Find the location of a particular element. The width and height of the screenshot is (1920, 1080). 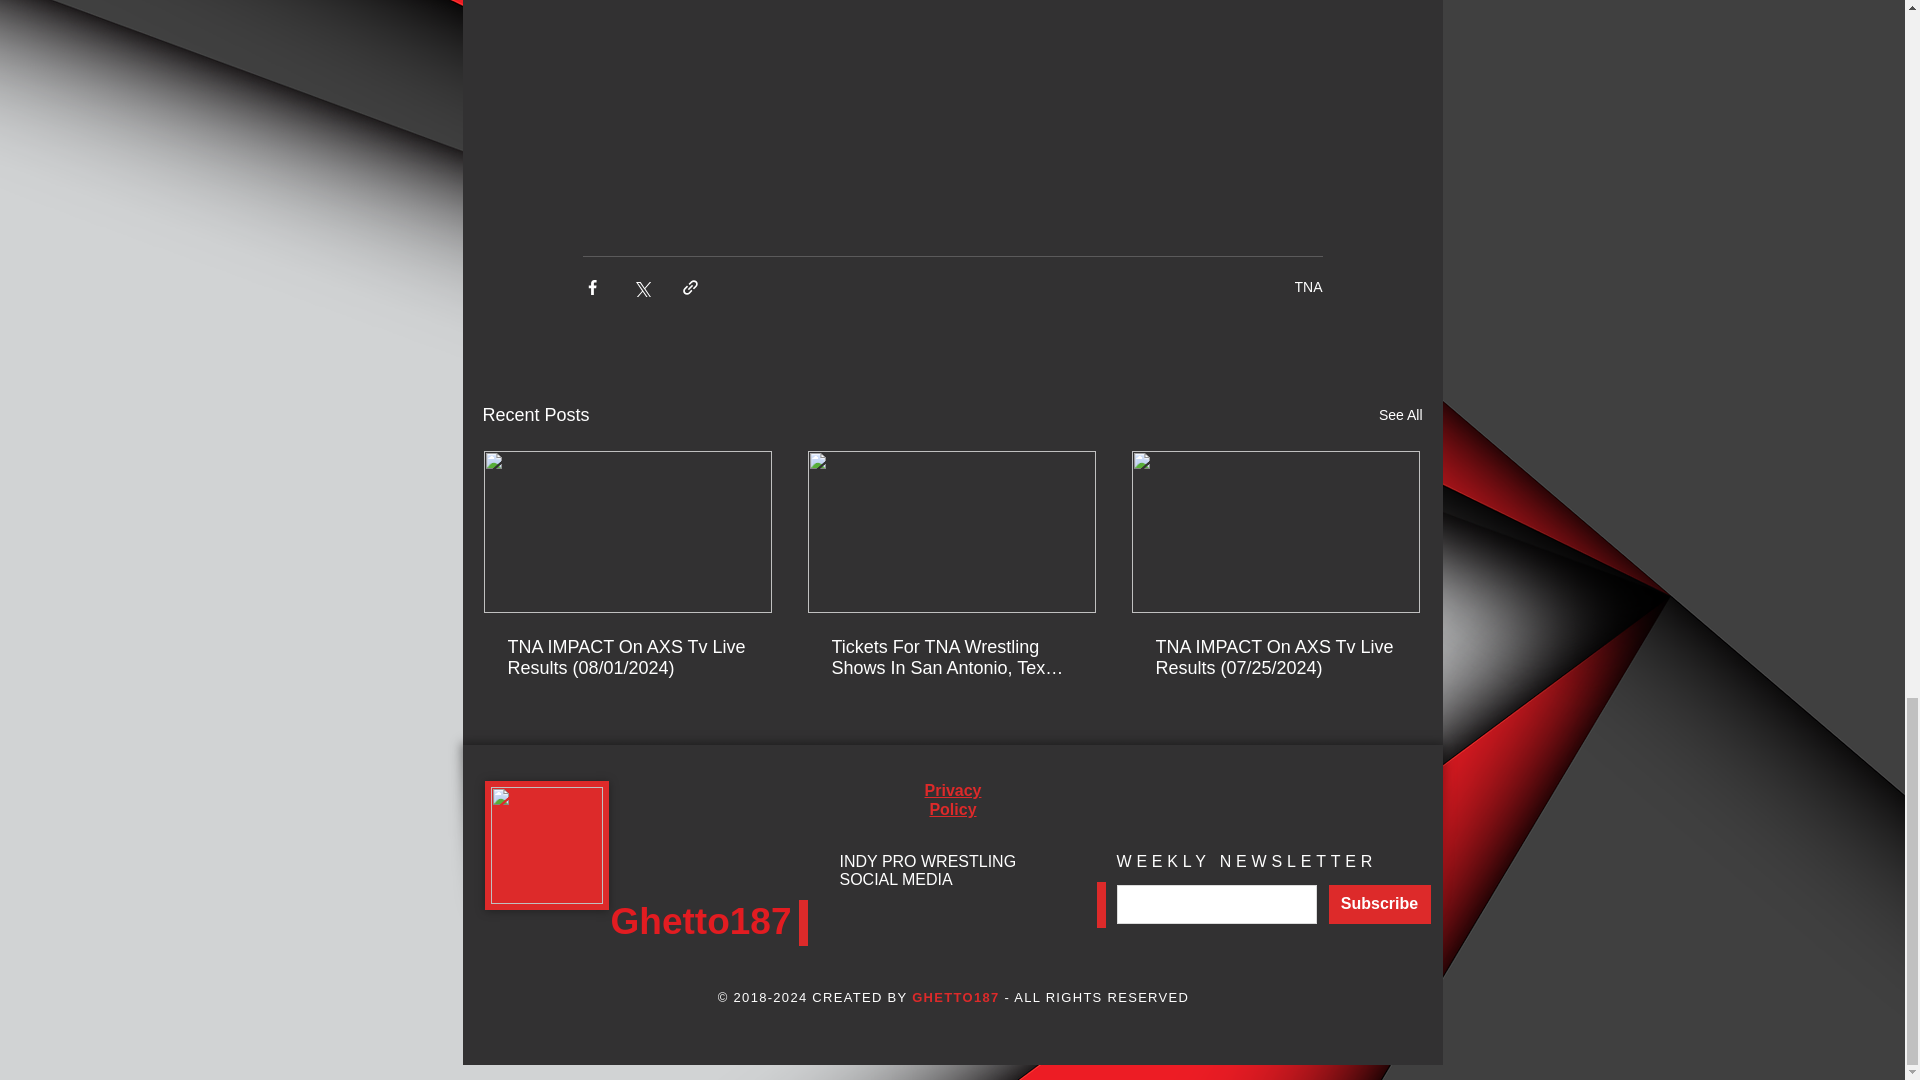

See All is located at coordinates (1400, 414).